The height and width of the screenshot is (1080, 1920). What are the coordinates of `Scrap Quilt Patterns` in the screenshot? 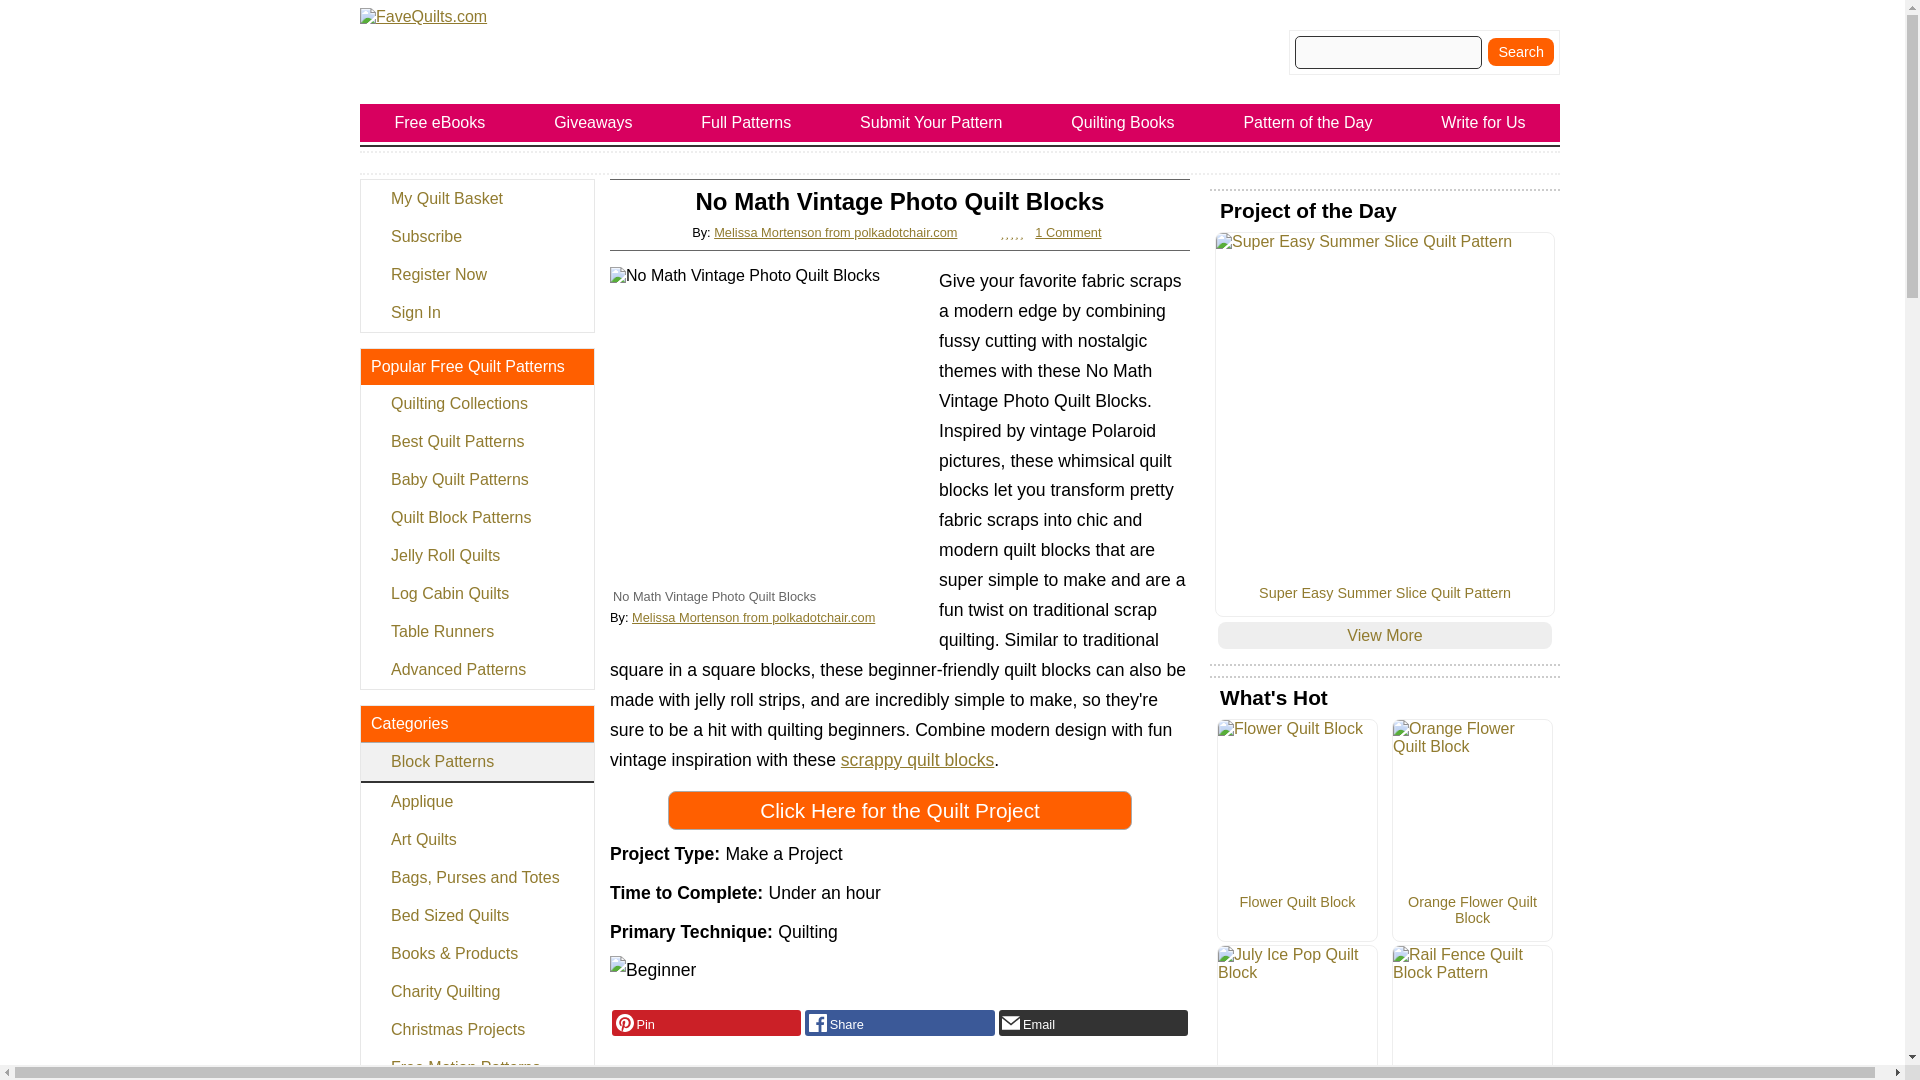 It's located at (917, 760).